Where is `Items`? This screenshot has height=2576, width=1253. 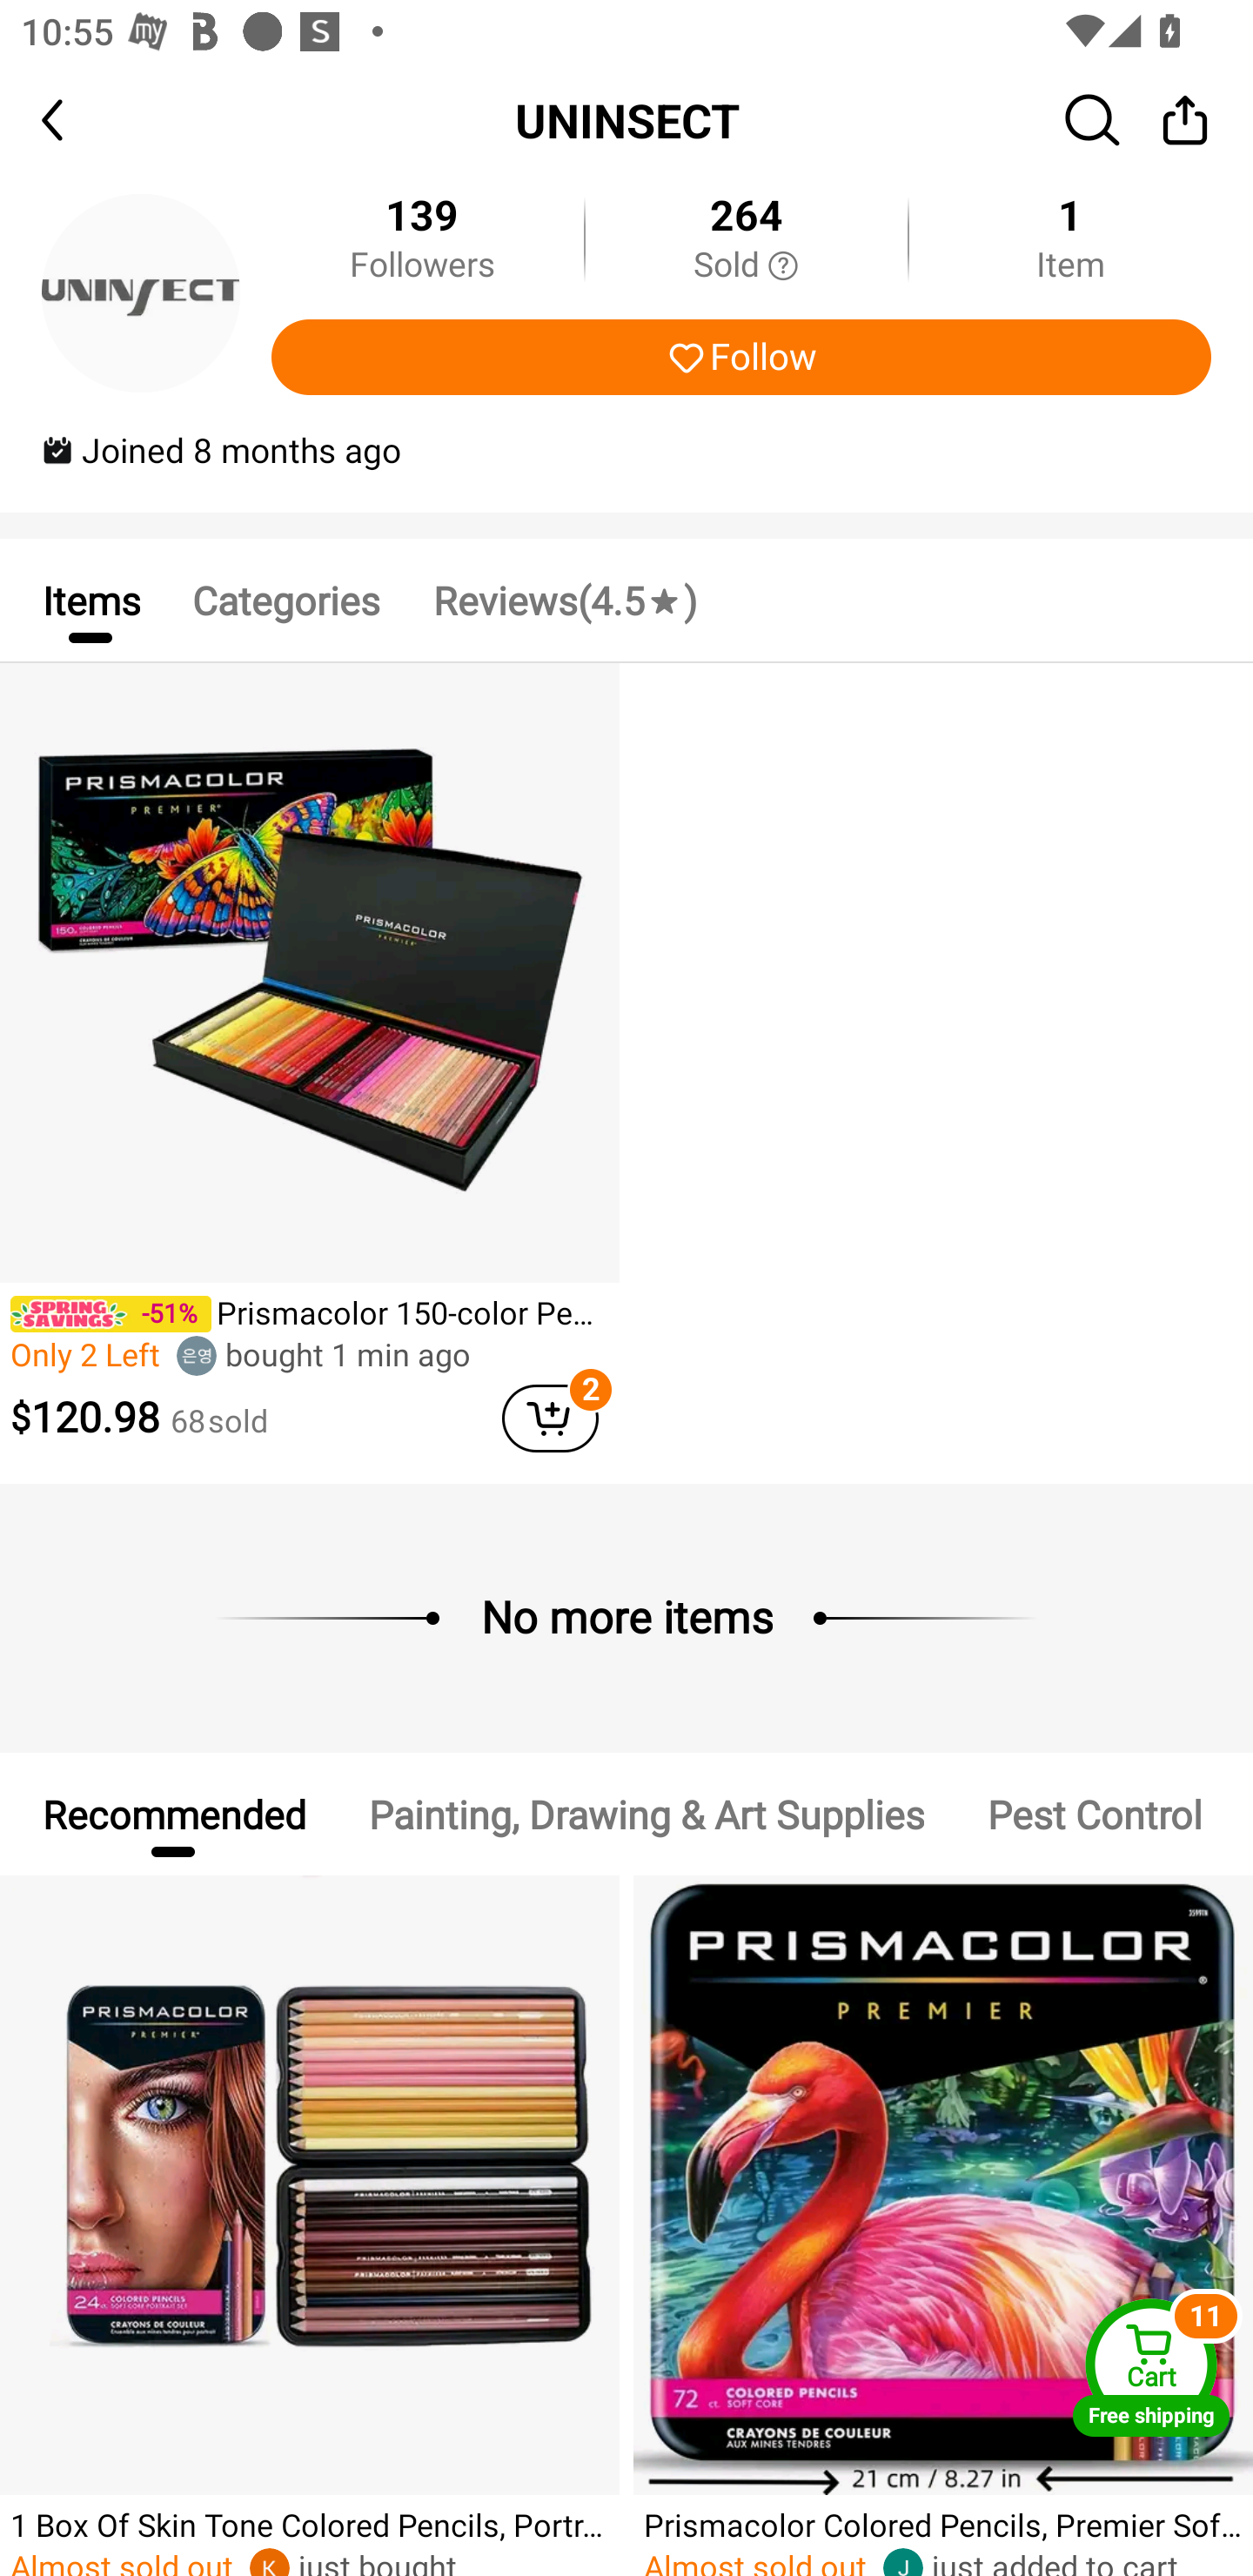
Items is located at coordinates (90, 600).